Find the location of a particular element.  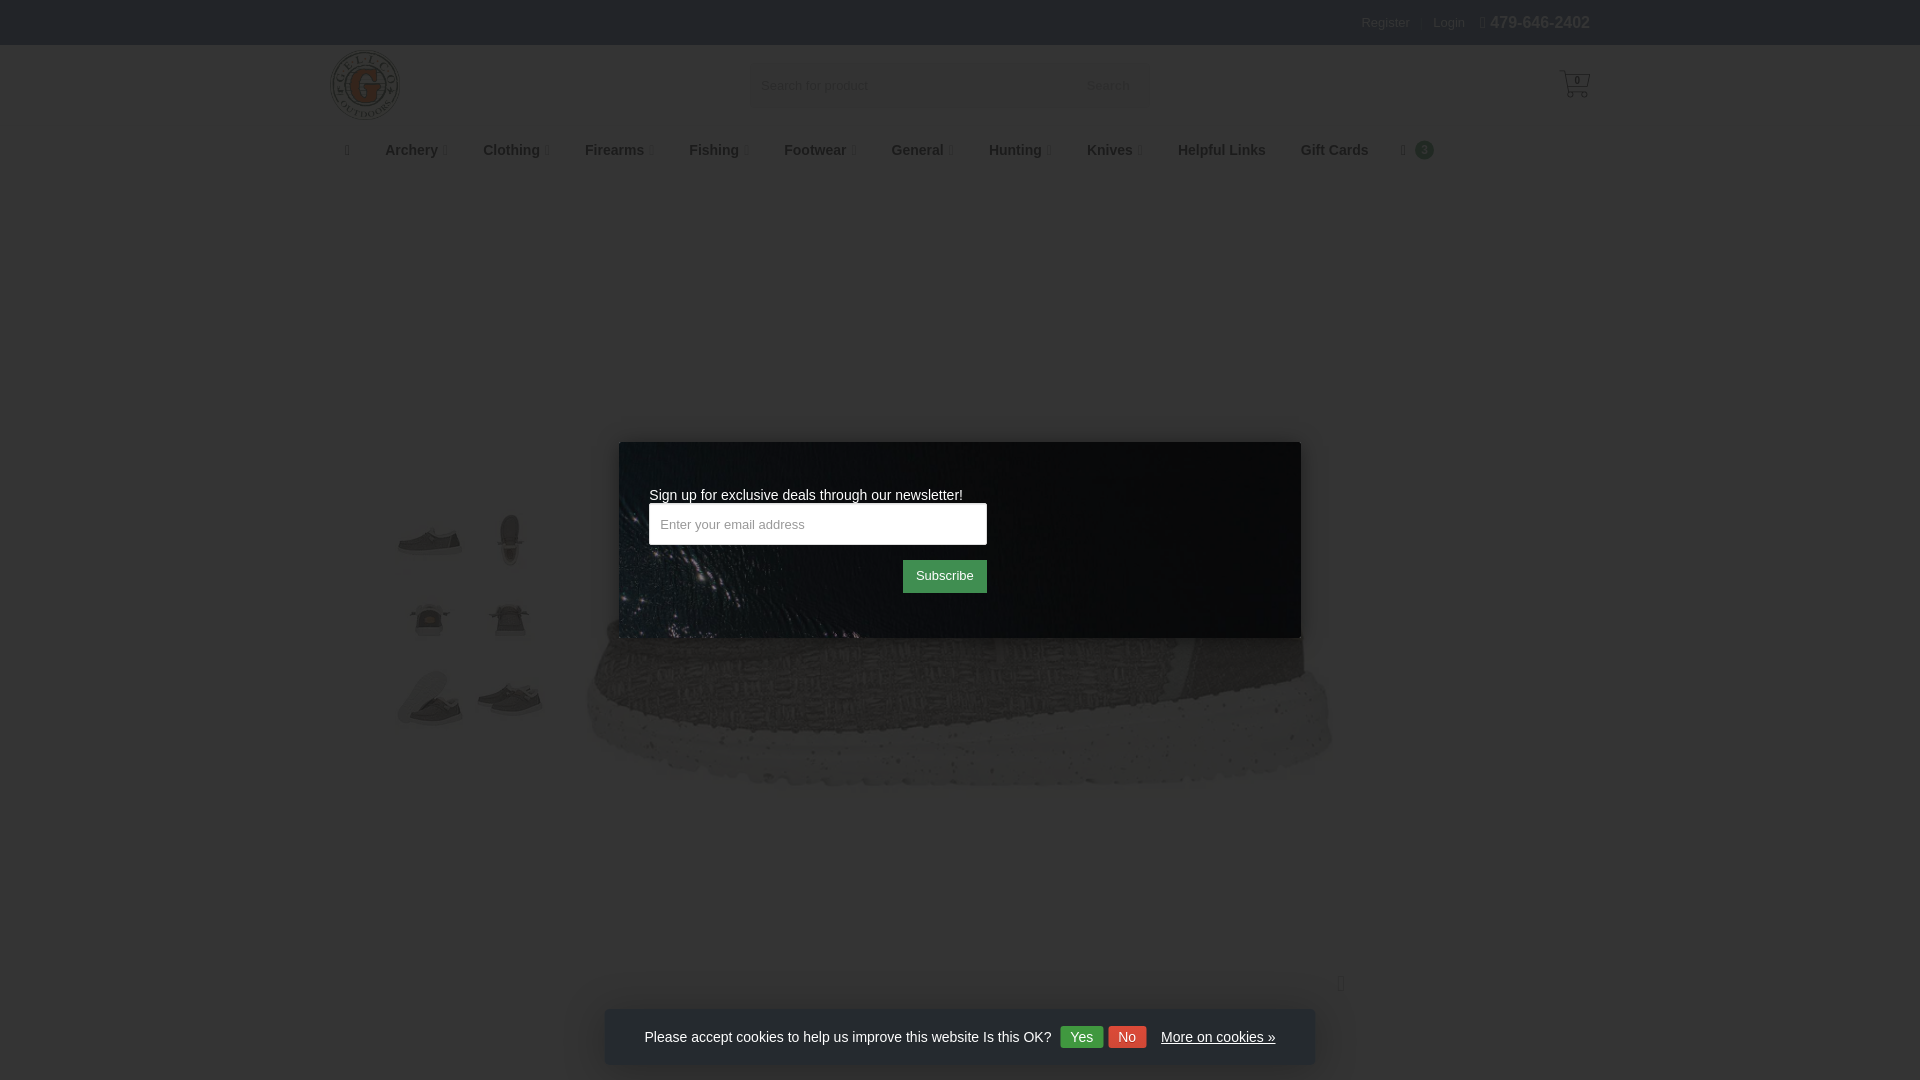

Clothing is located at coordinates (516, 150).